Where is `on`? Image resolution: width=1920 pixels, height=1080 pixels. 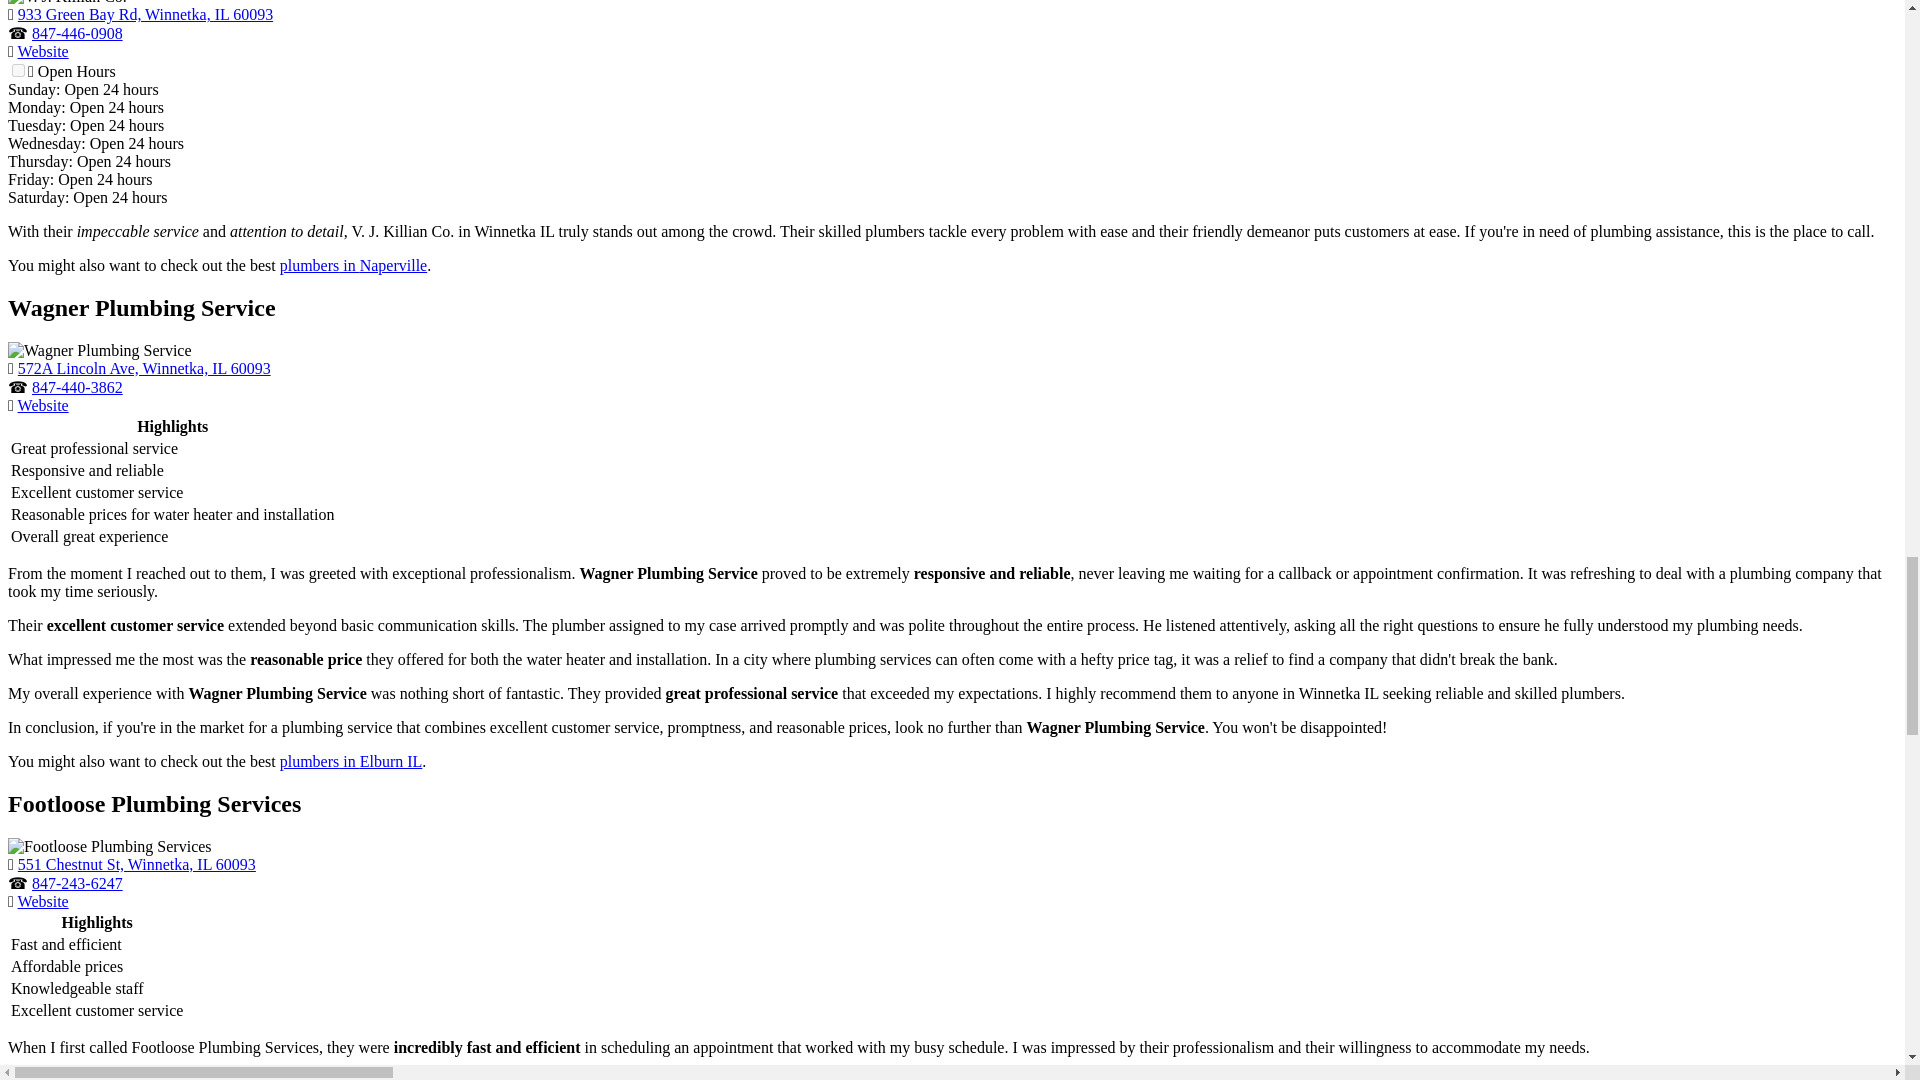
on is located at coordinates (18, 70).